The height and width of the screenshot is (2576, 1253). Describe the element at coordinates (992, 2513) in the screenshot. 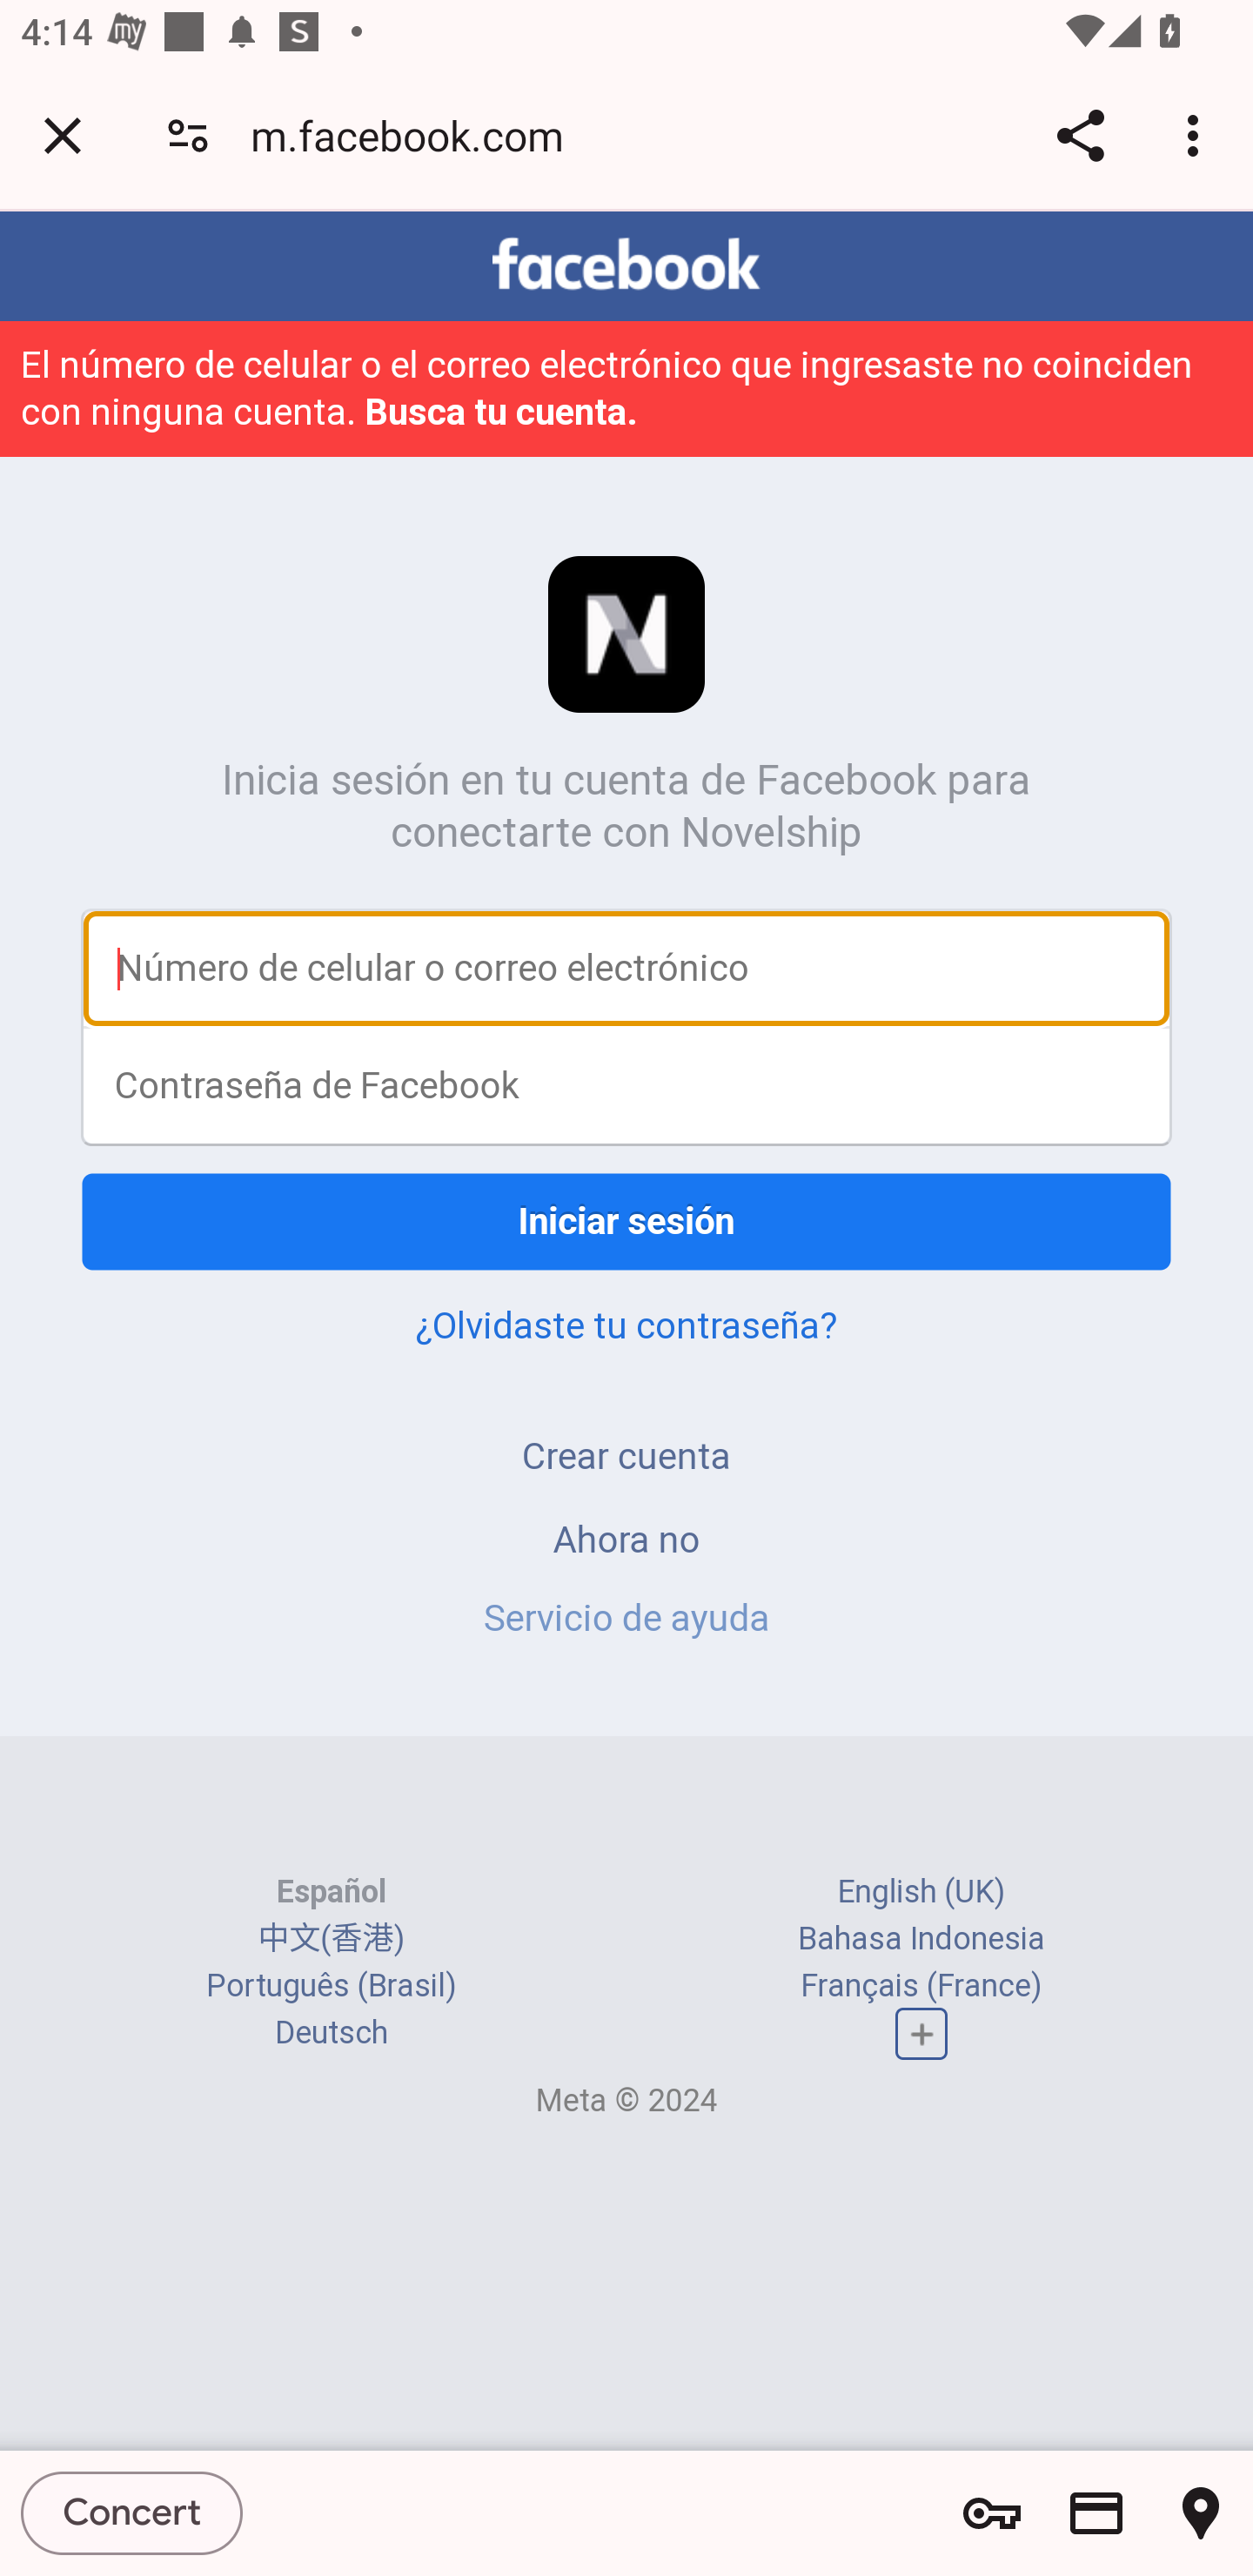

I see `Show saved passwords and password options` at that location.